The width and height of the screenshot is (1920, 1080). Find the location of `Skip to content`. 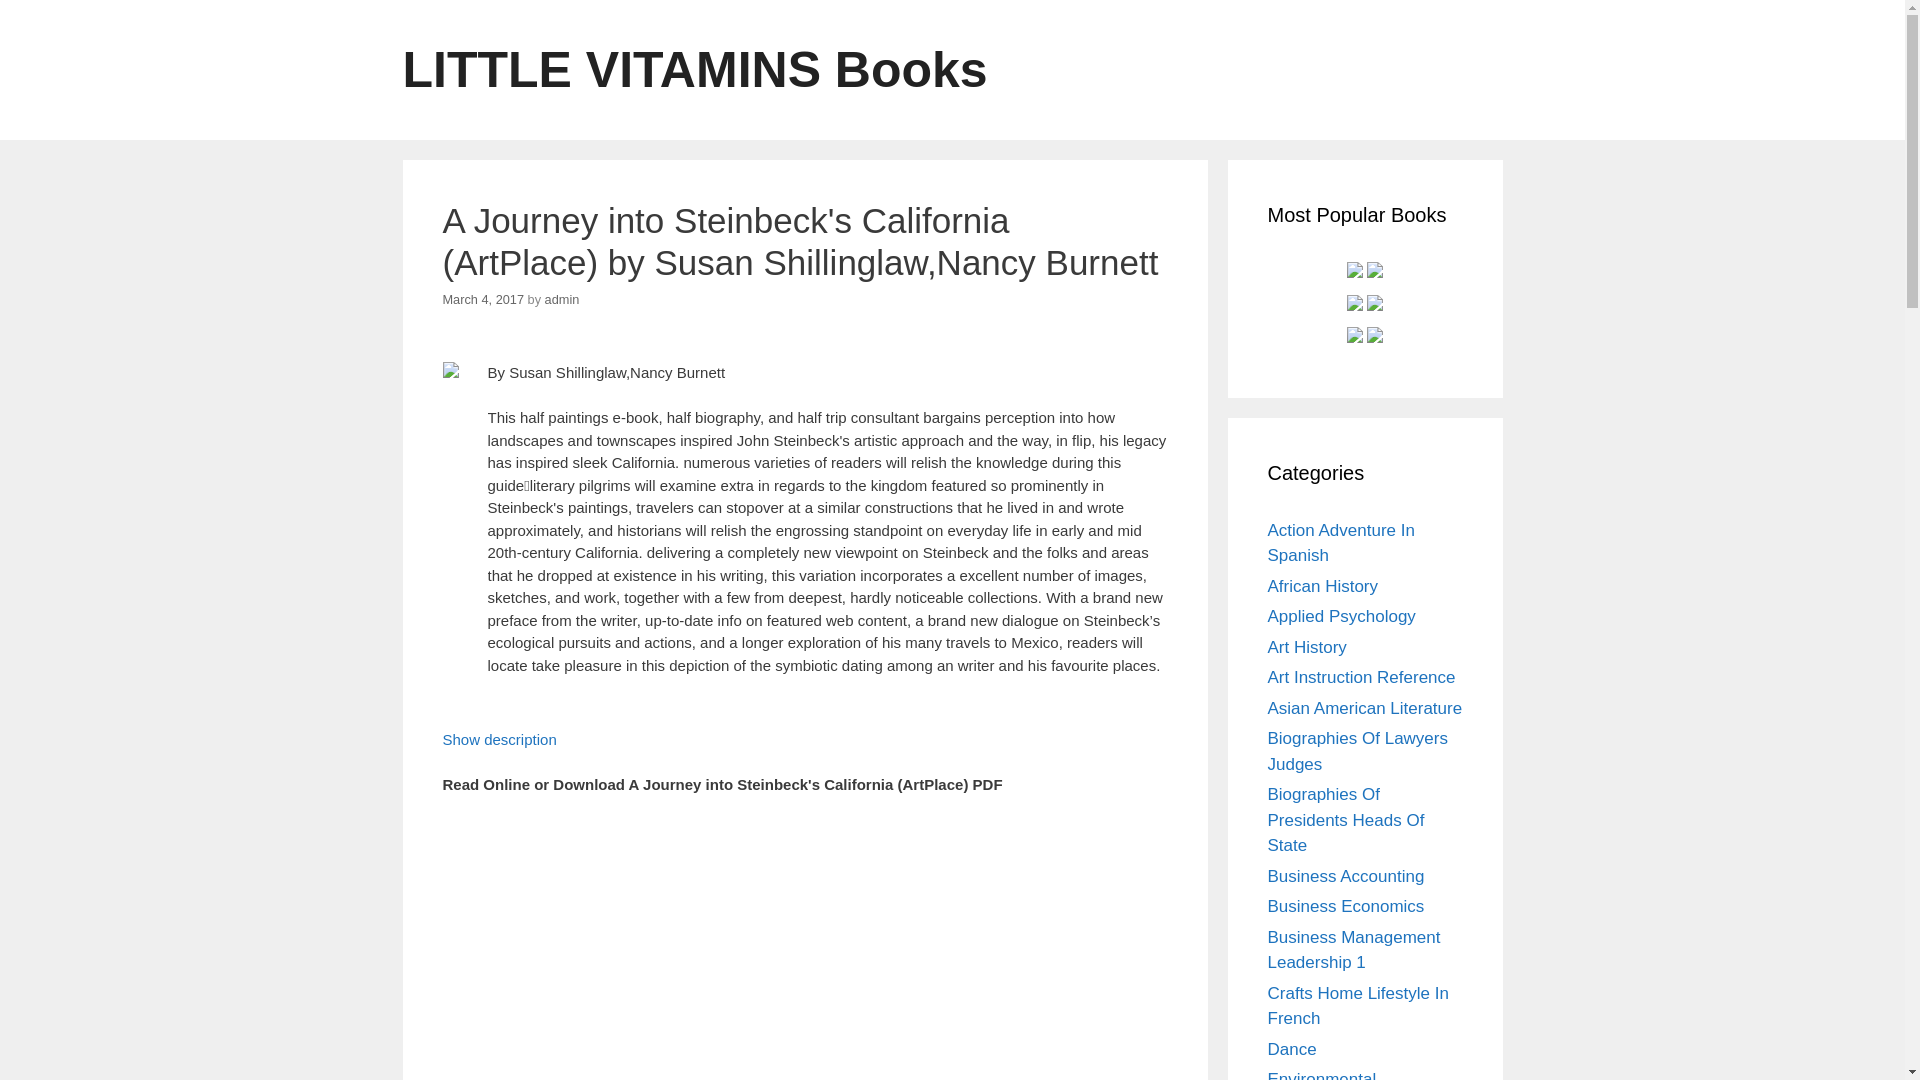

Skip to content is located at coordinates (50, 11).